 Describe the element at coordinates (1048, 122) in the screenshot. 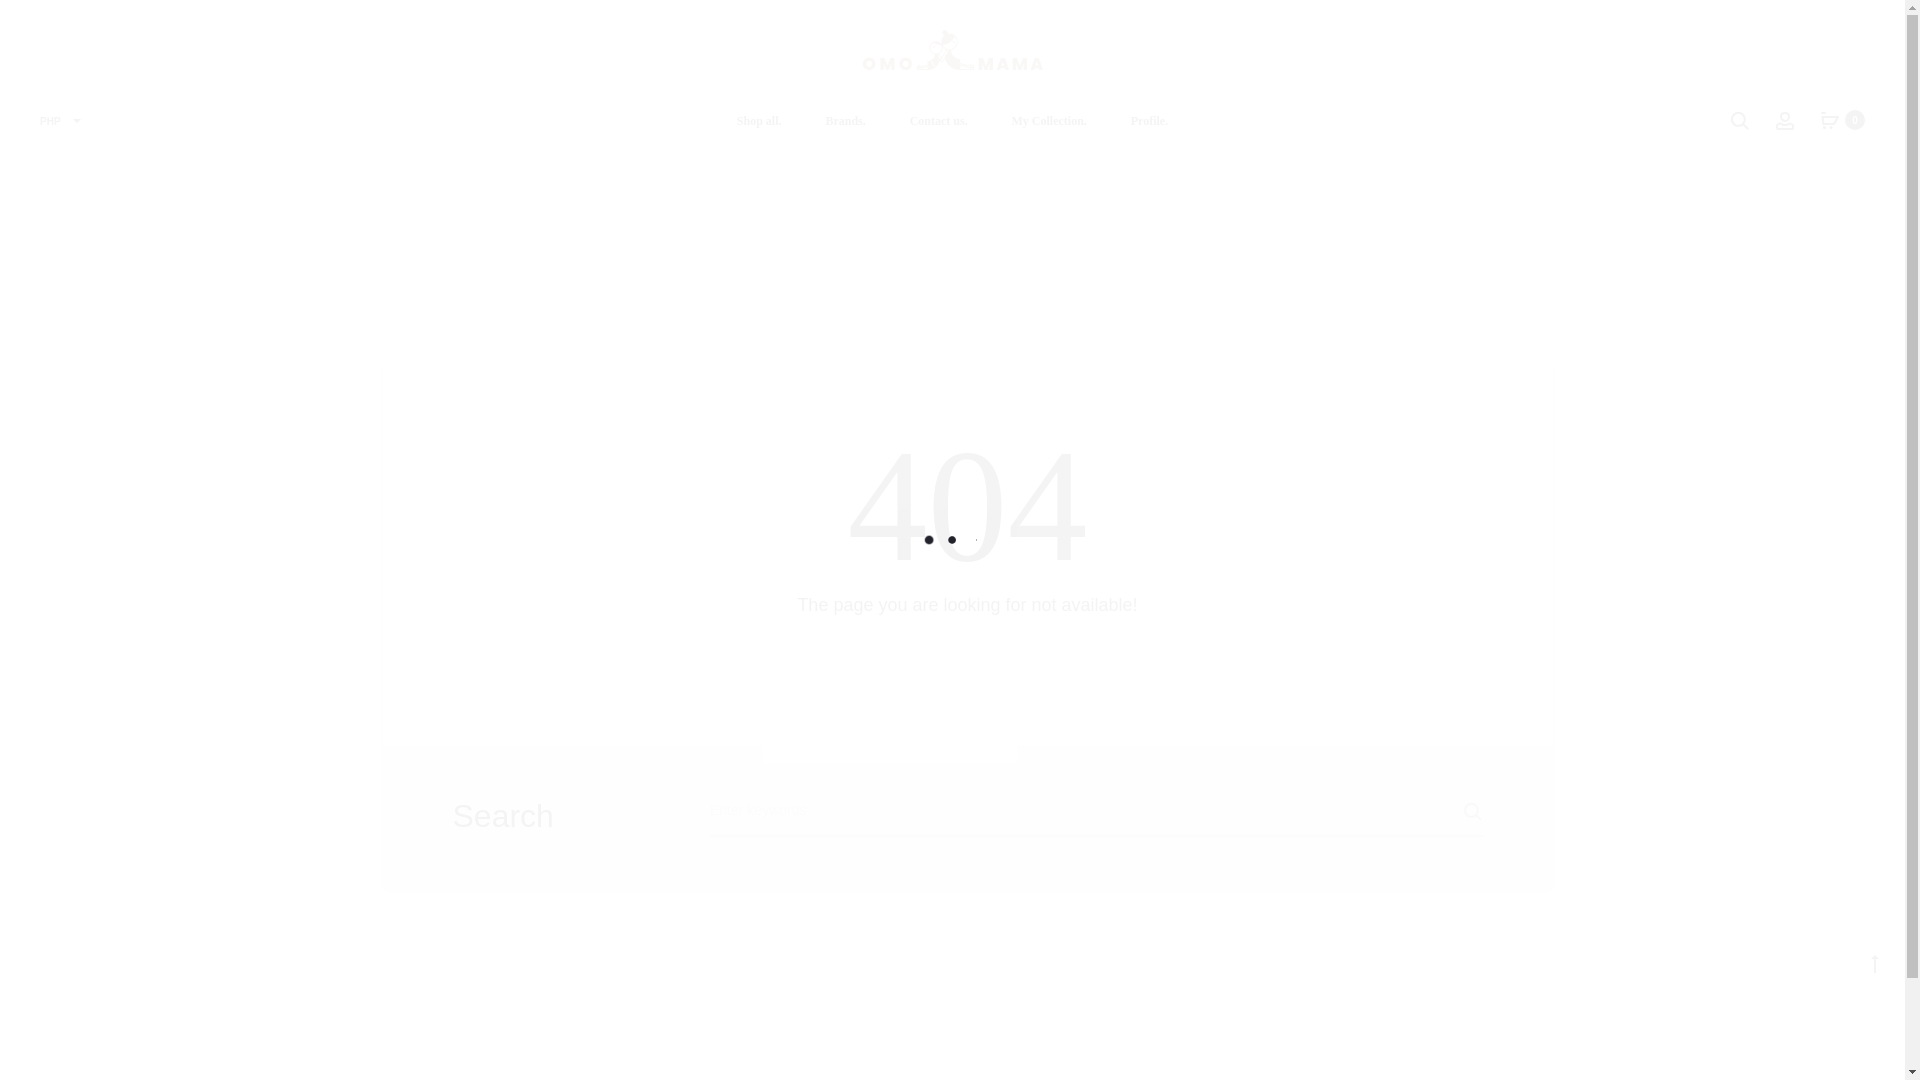

I see `My Collection.` at that location.